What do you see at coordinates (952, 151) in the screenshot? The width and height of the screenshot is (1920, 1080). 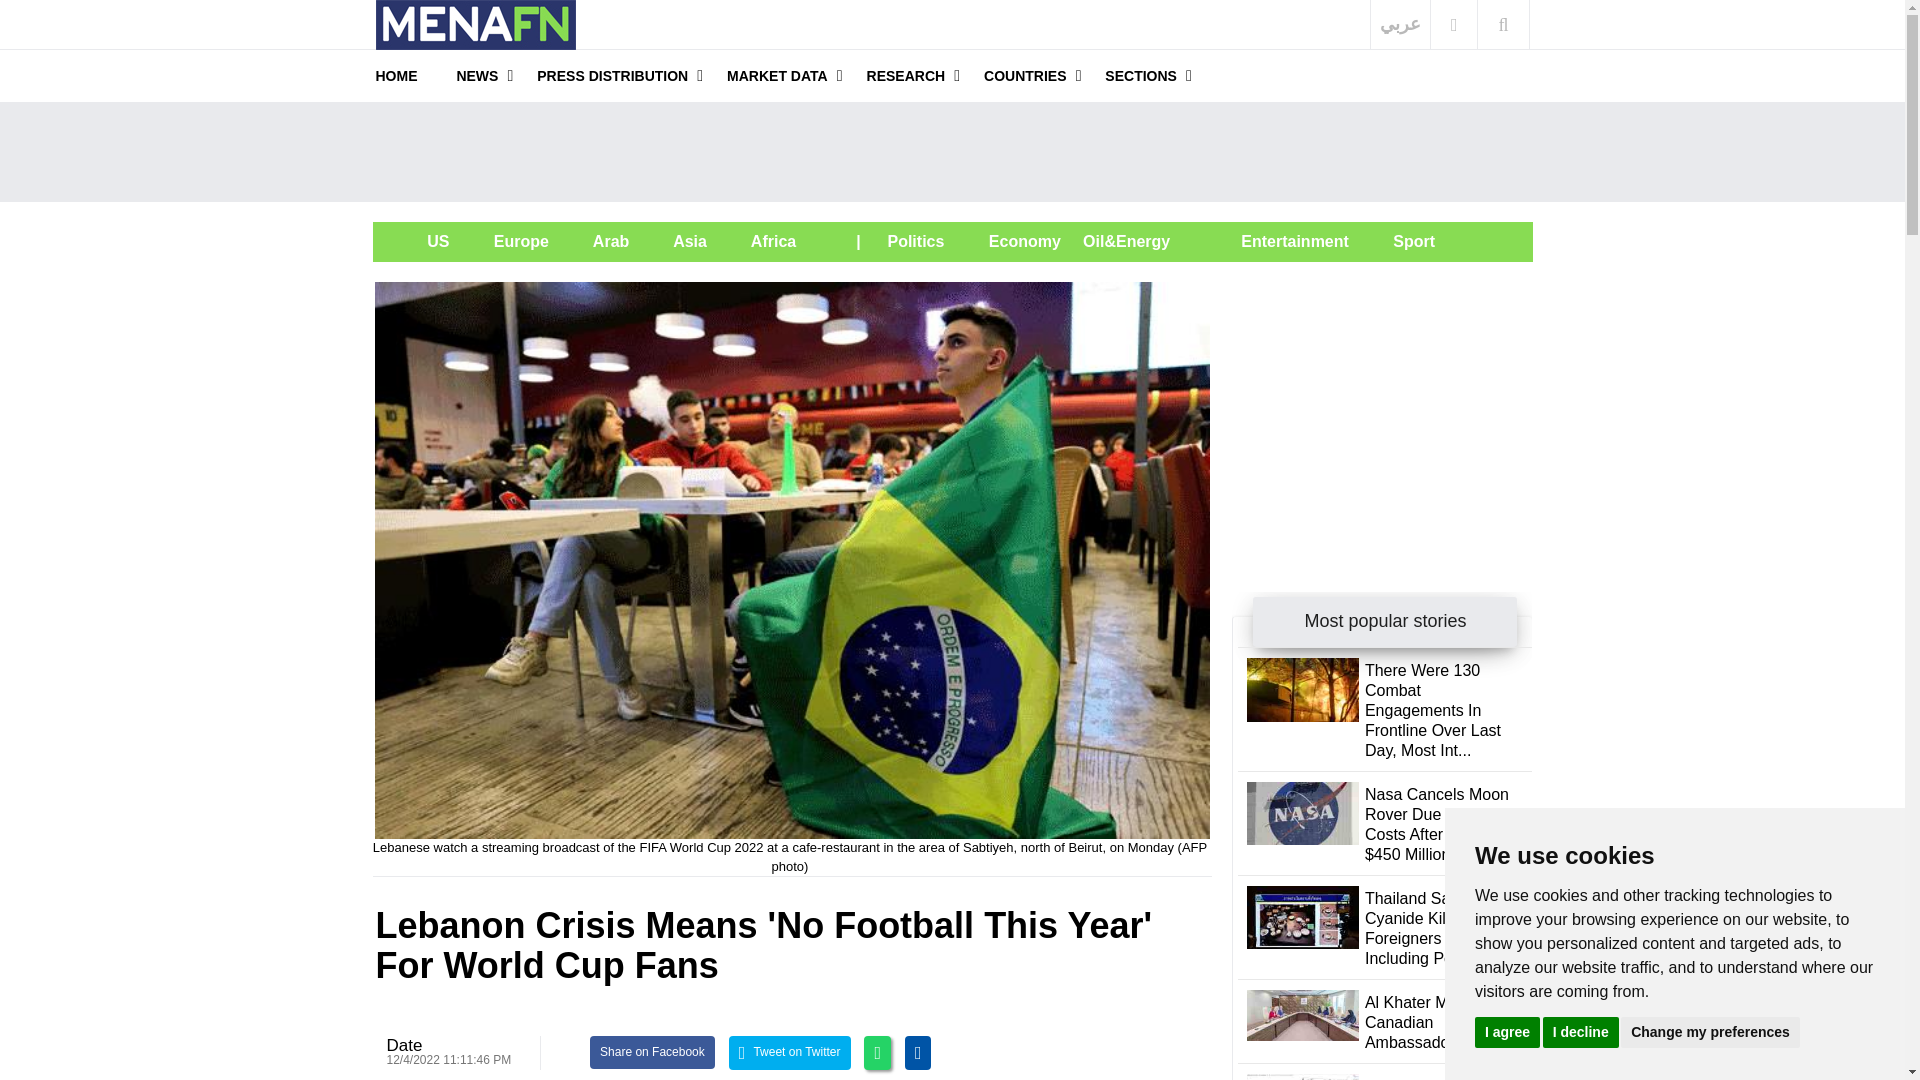 I see `Advertisement` at bounding box center [952, 151].